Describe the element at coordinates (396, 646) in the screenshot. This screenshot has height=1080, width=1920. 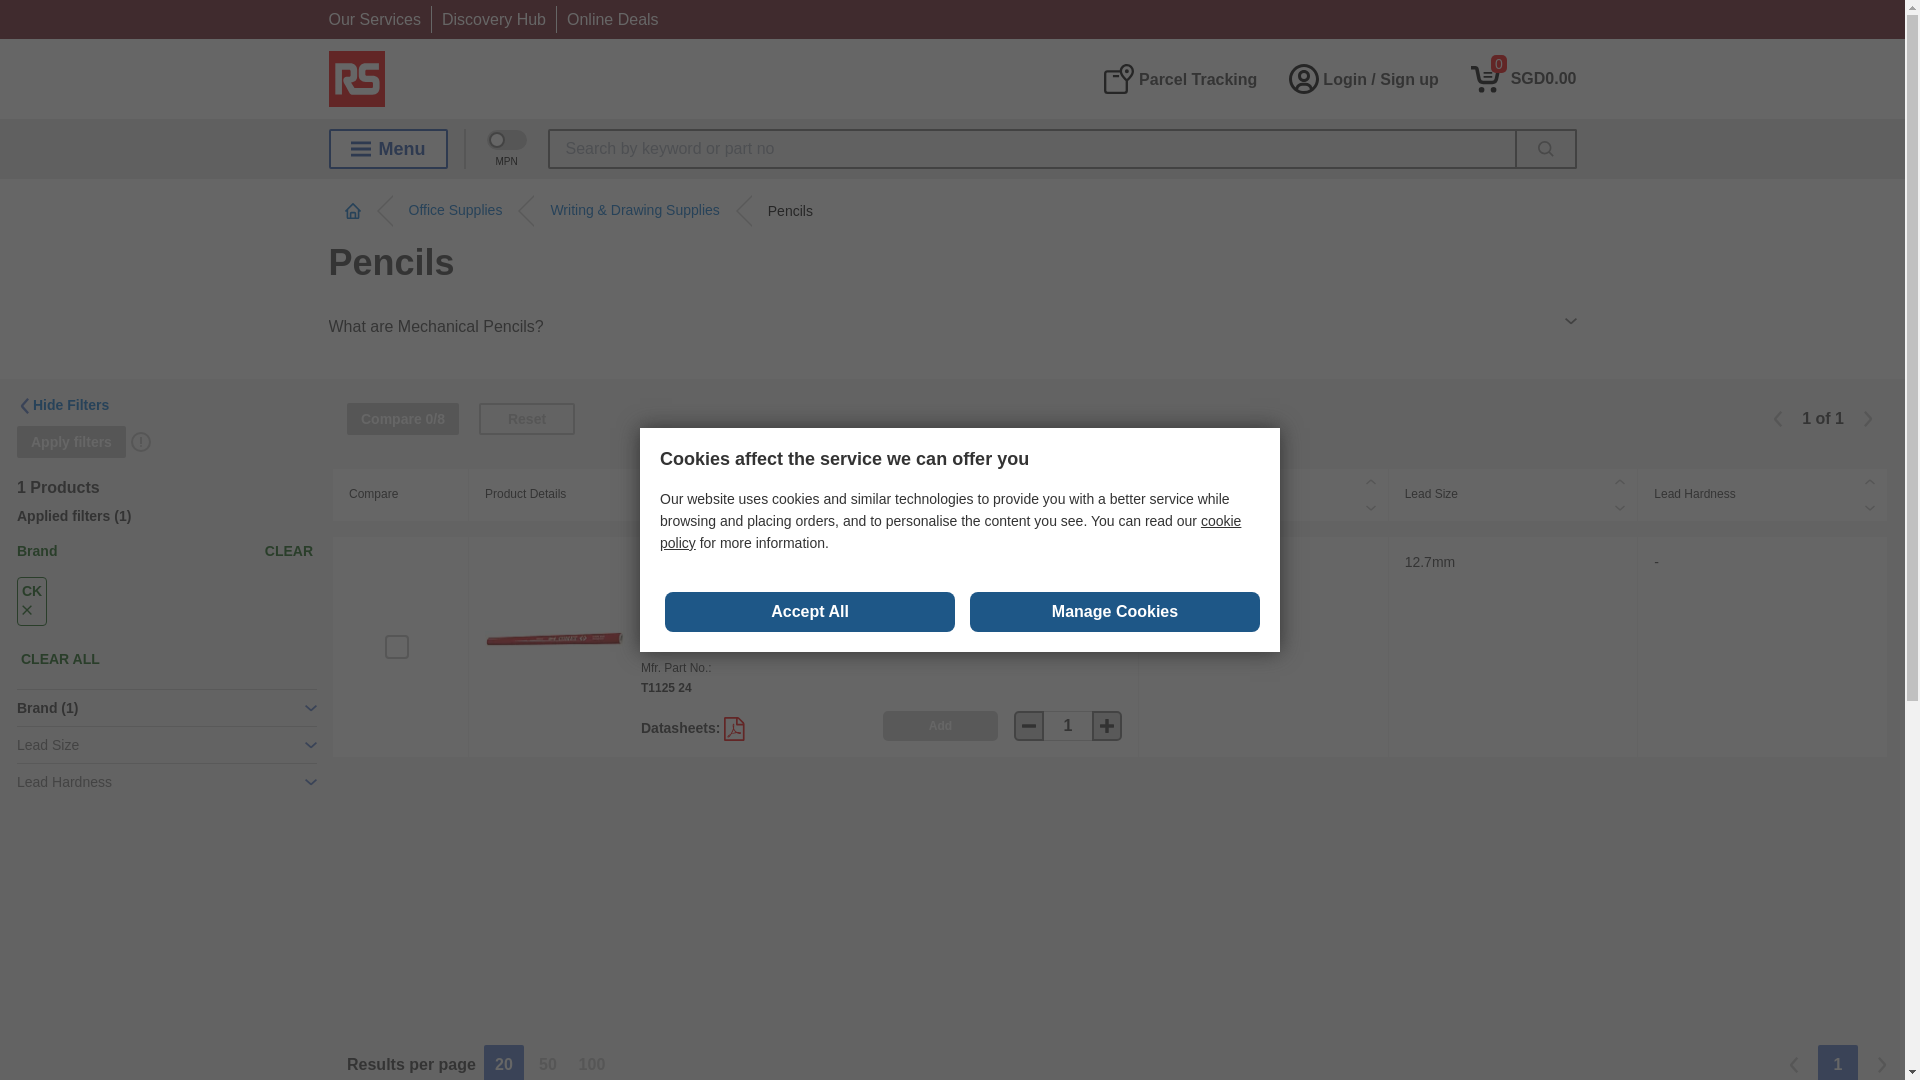
I see `on` at that location.